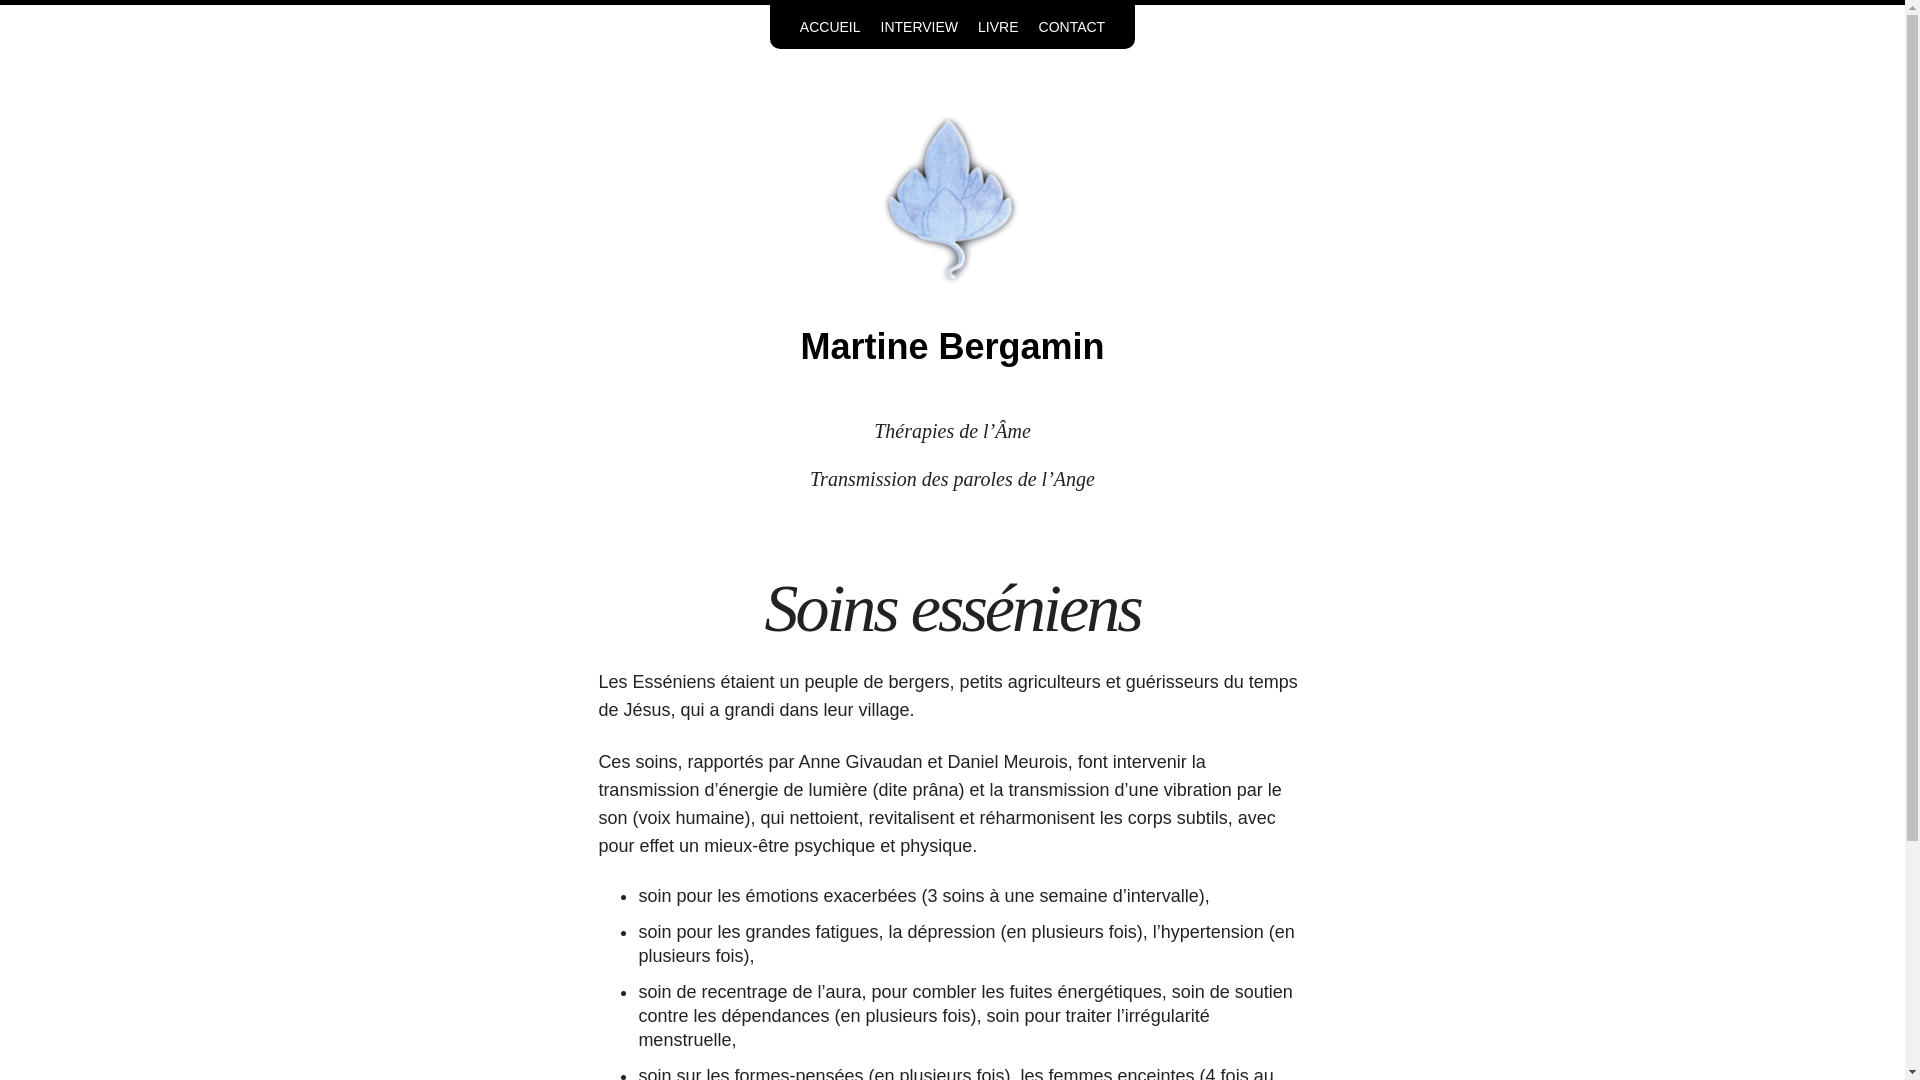  I want to click on INTERVIEW, so click(920, 27).